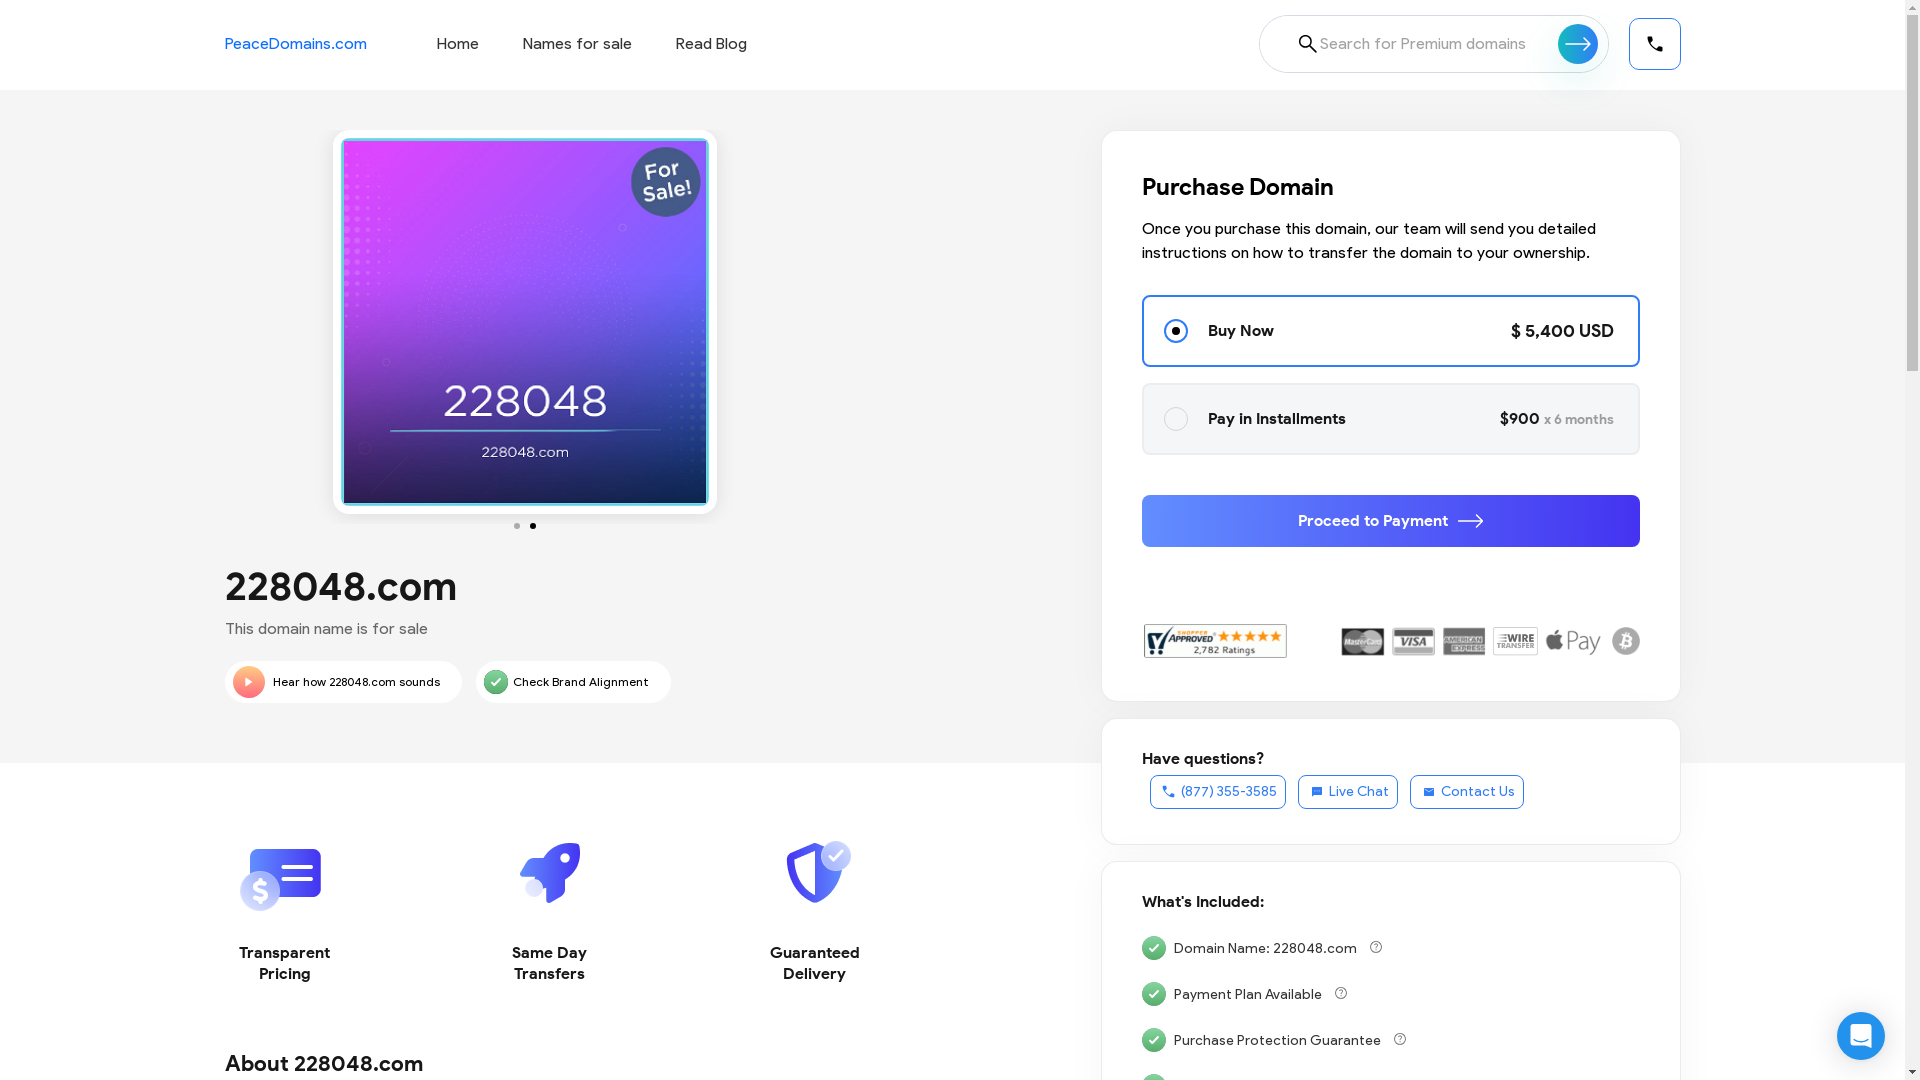  What do you see at coordinates (457, 44) in the screenshot?
I see `Home` at bounding box center [457, 44].